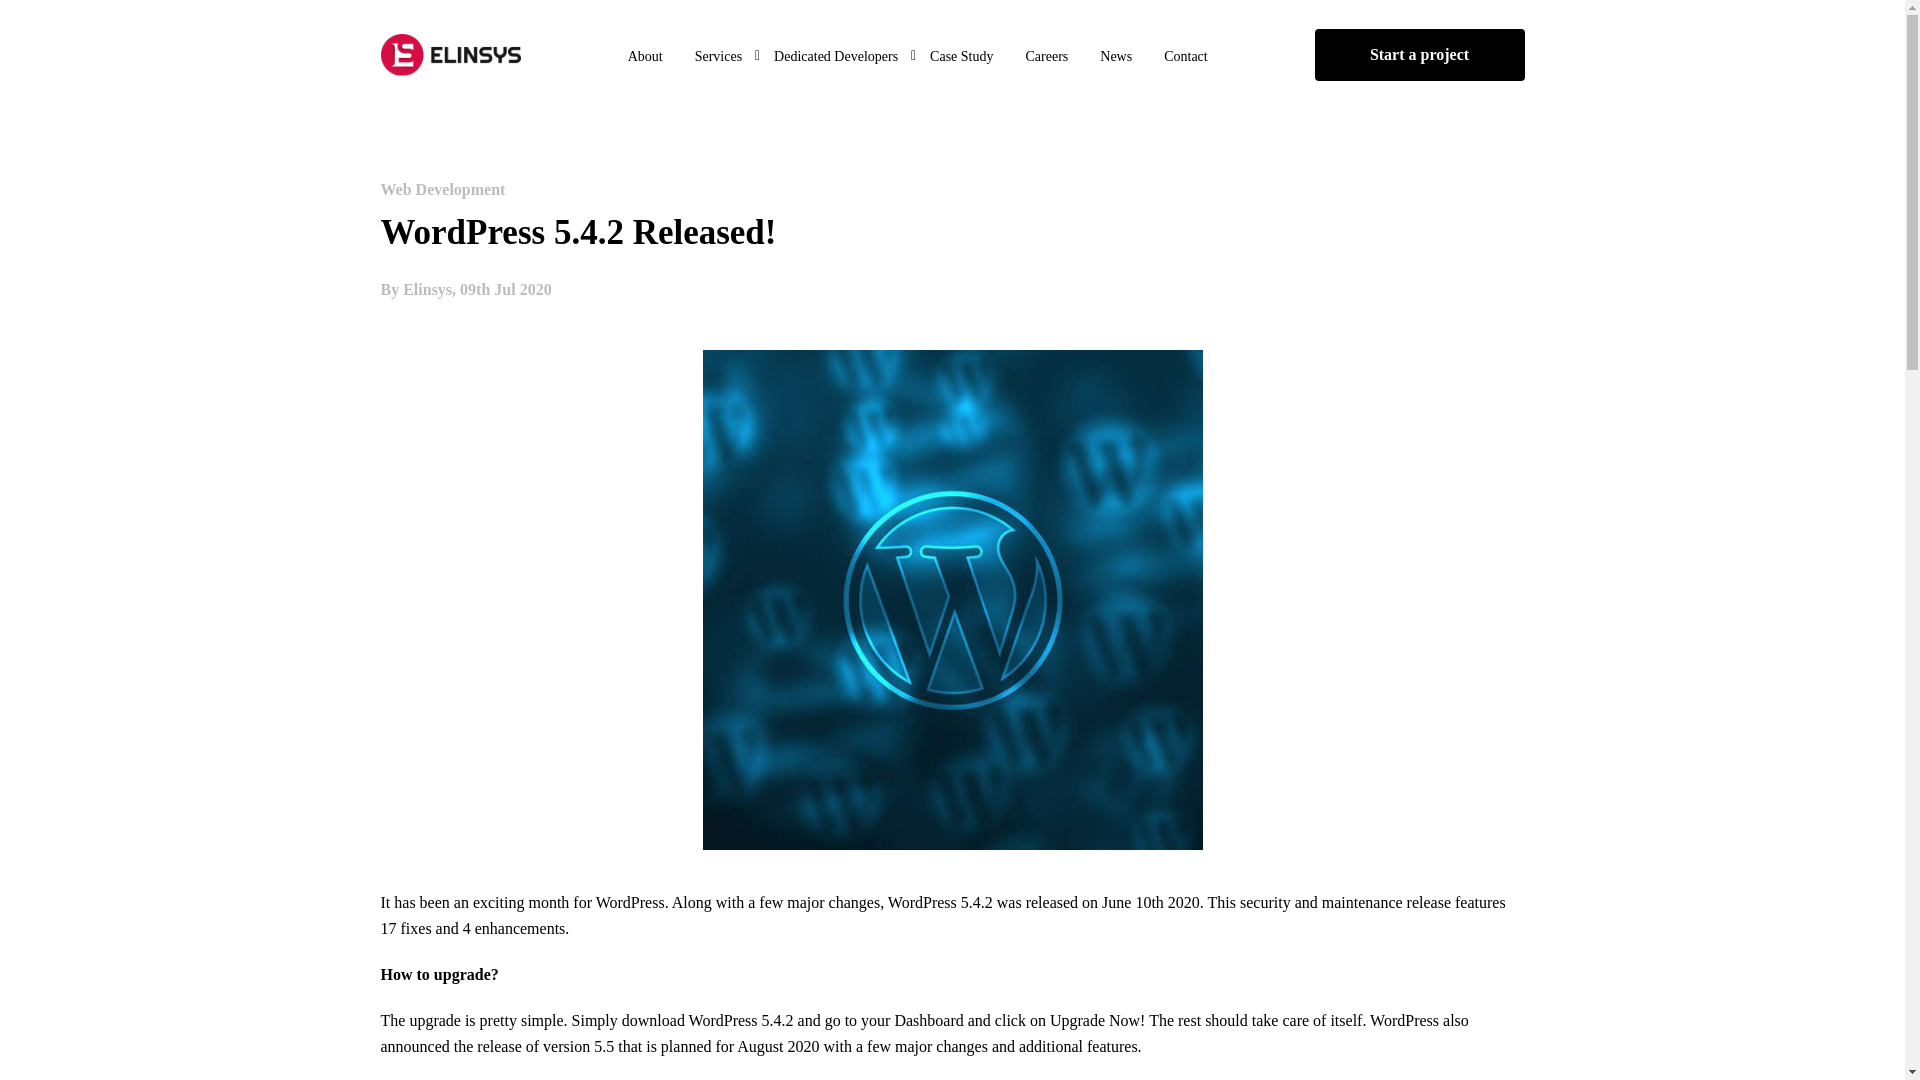 This screenshot has height=1080, width=1920. I want to click on Dedicated Developers, so click(836, 58).